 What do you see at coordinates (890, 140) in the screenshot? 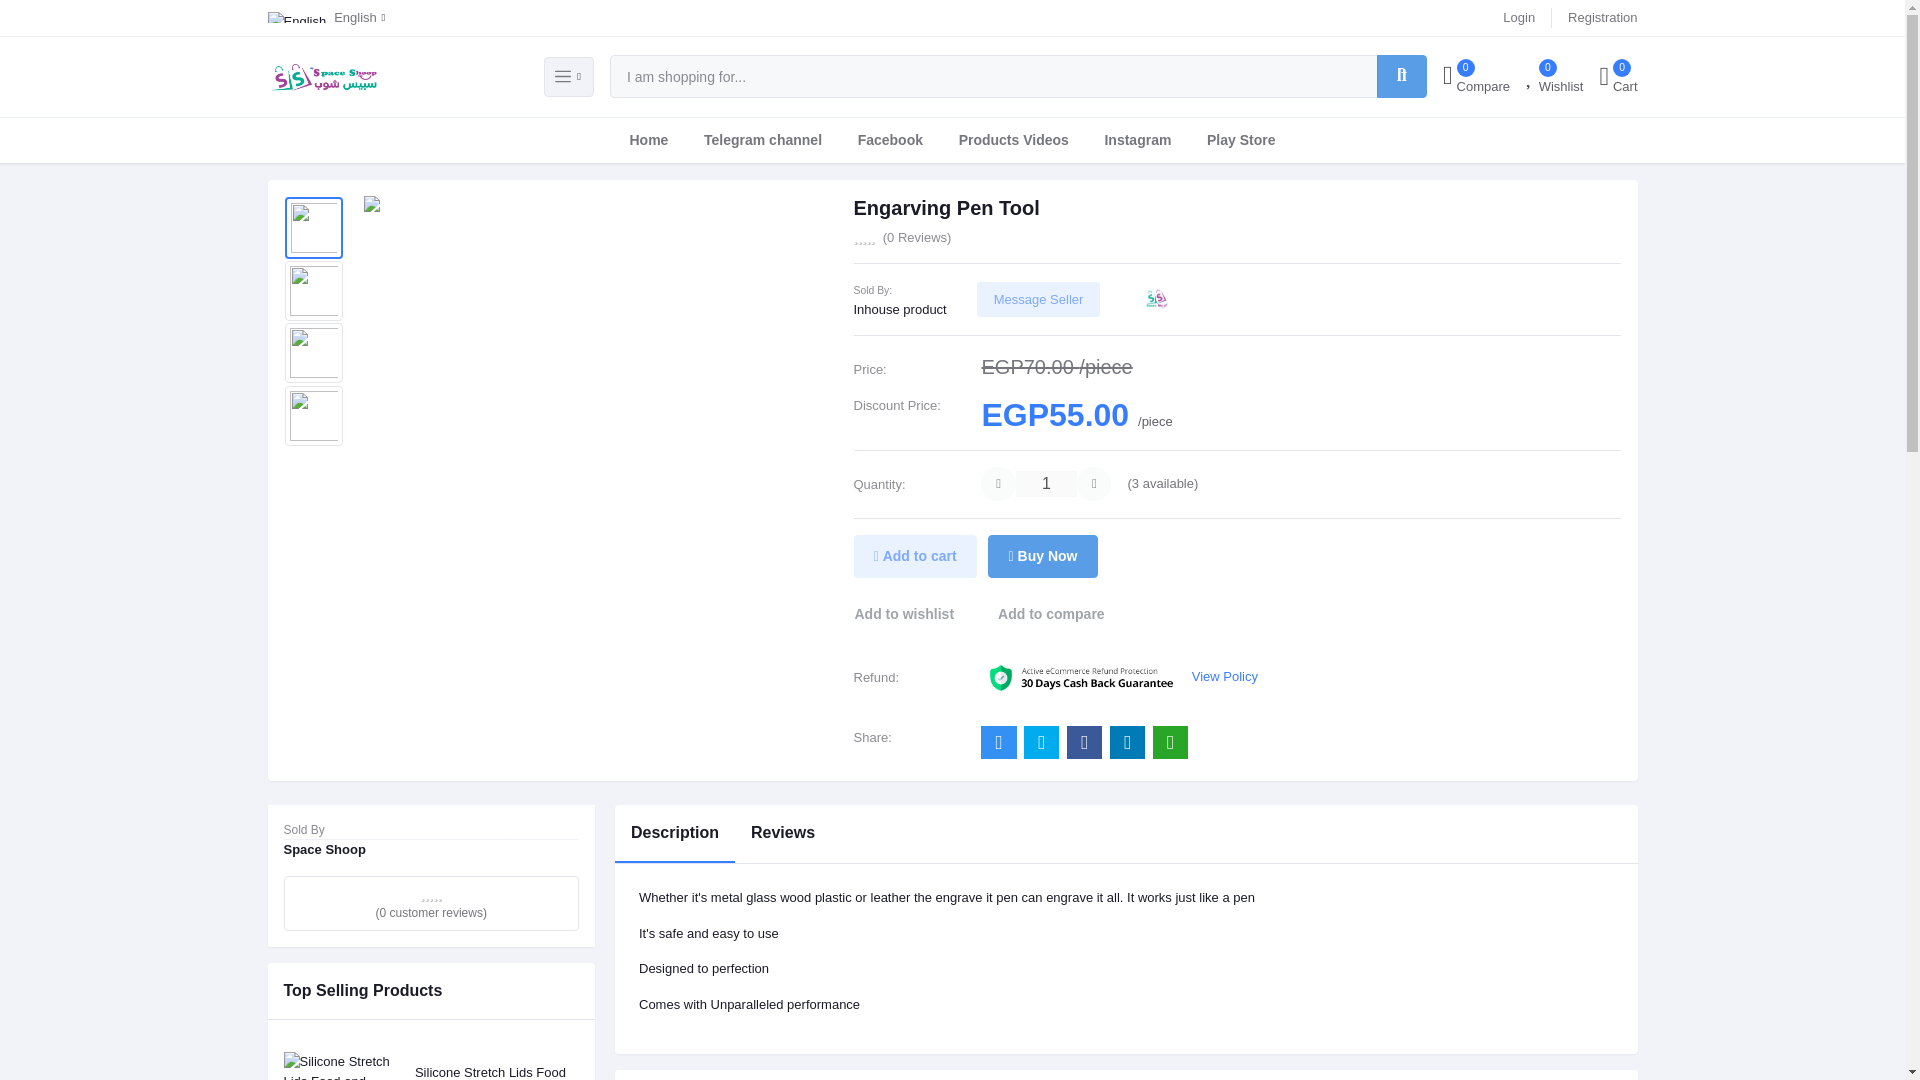
I see `Facebook` at bounding box center [890, 140].